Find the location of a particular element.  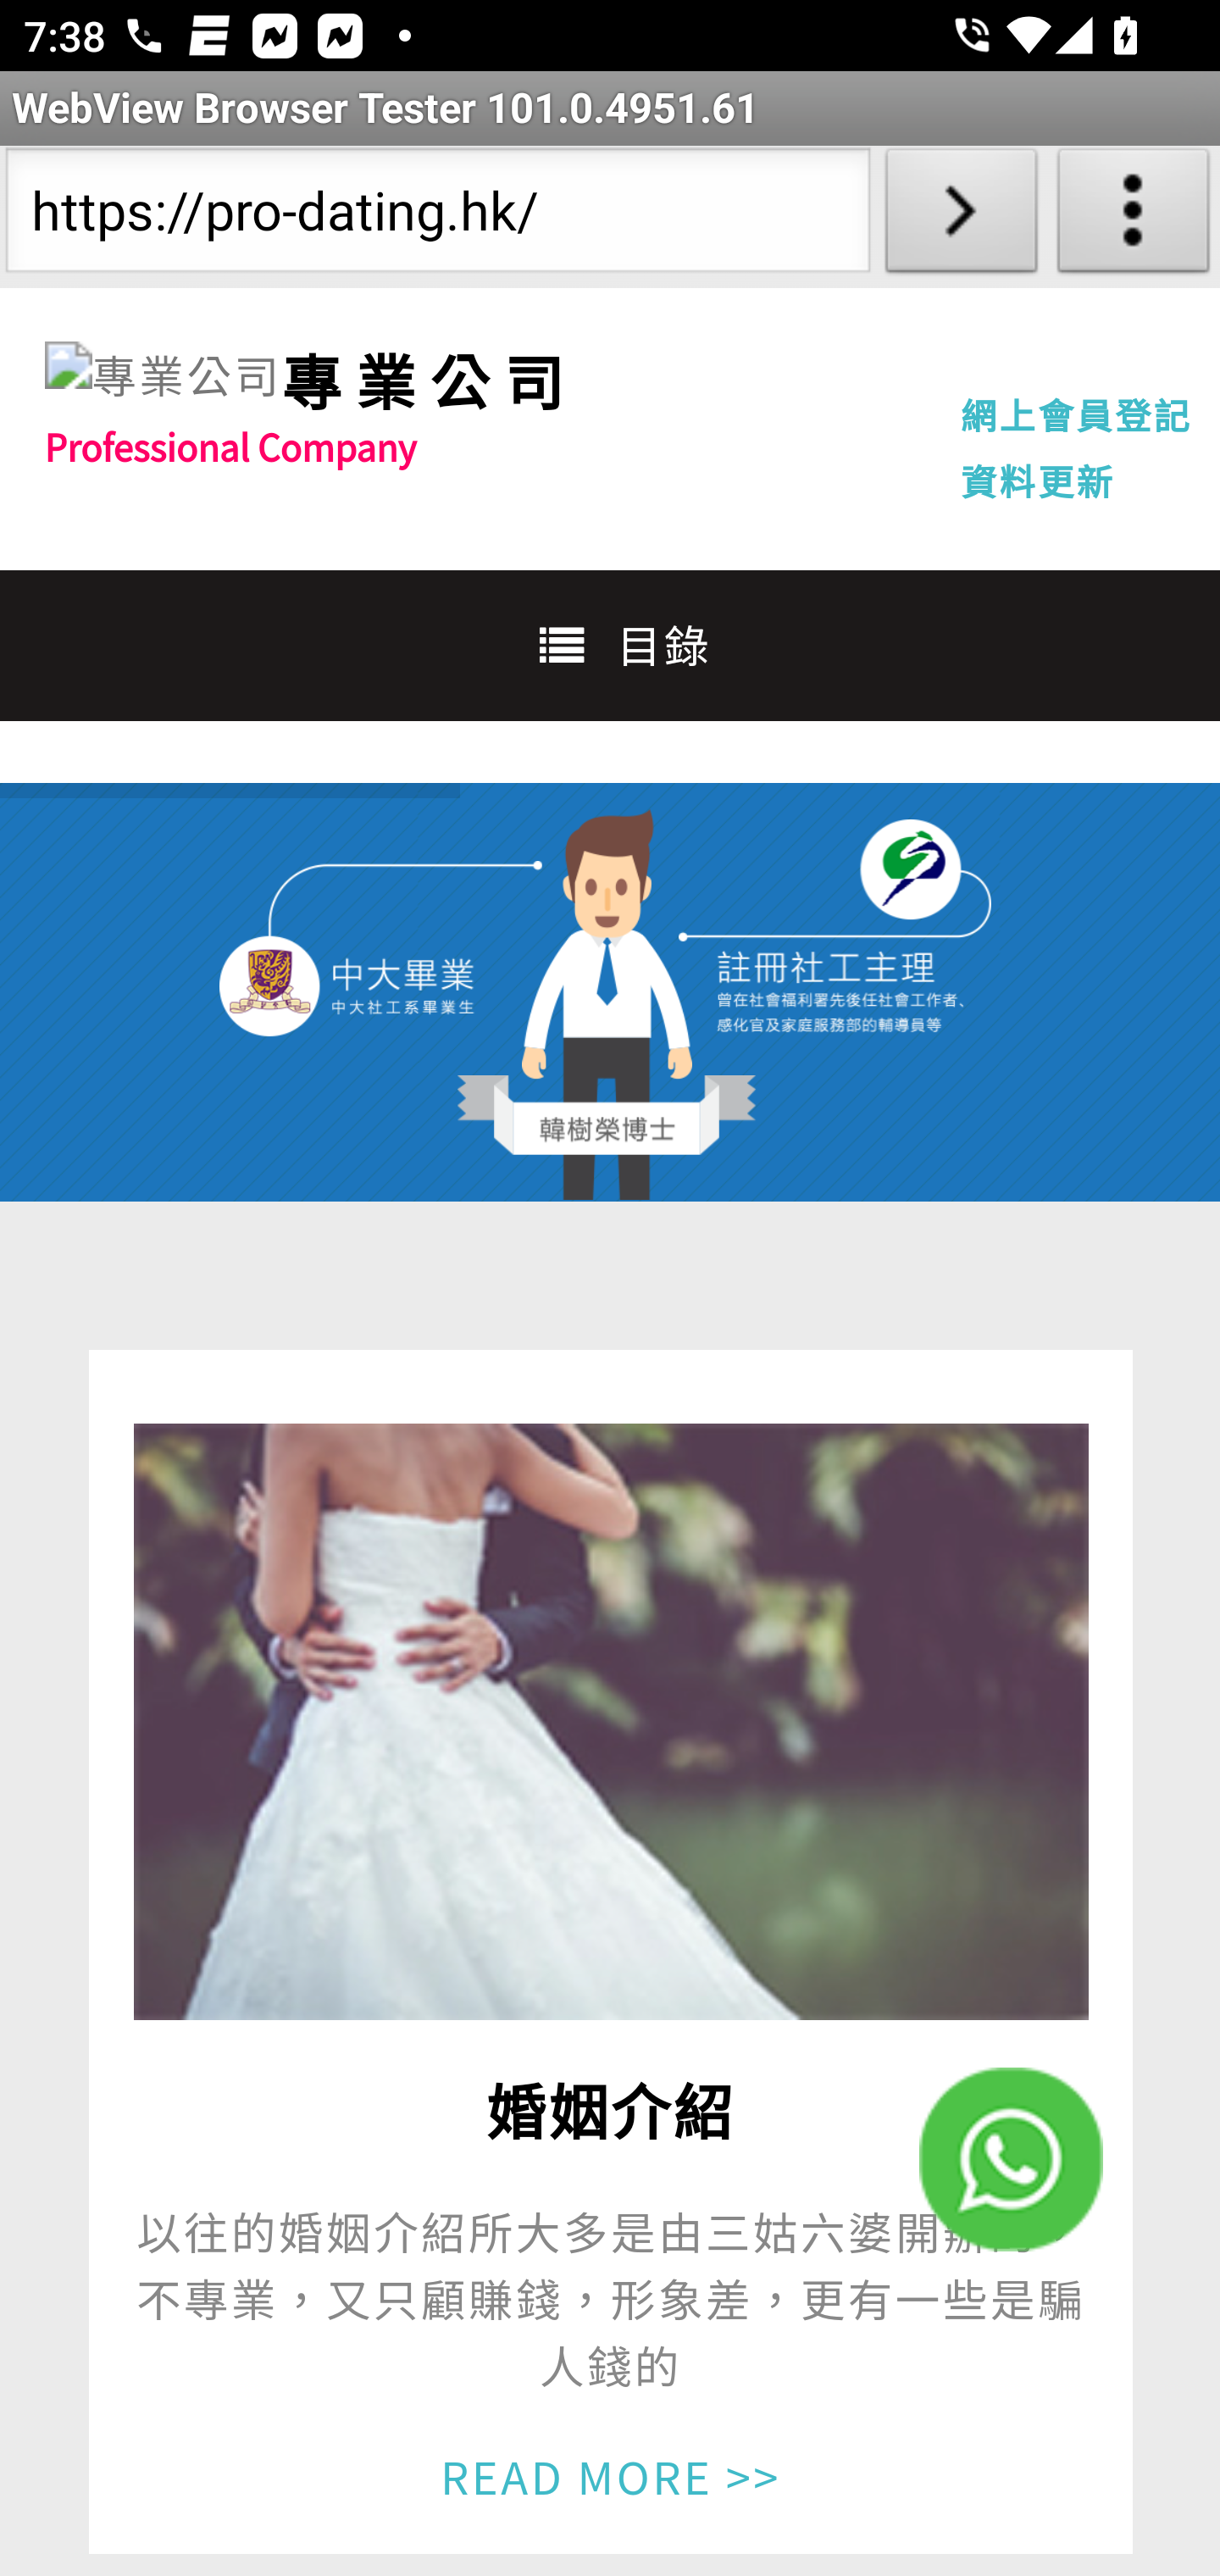

About WebView is located at coordinates (1134, 217).